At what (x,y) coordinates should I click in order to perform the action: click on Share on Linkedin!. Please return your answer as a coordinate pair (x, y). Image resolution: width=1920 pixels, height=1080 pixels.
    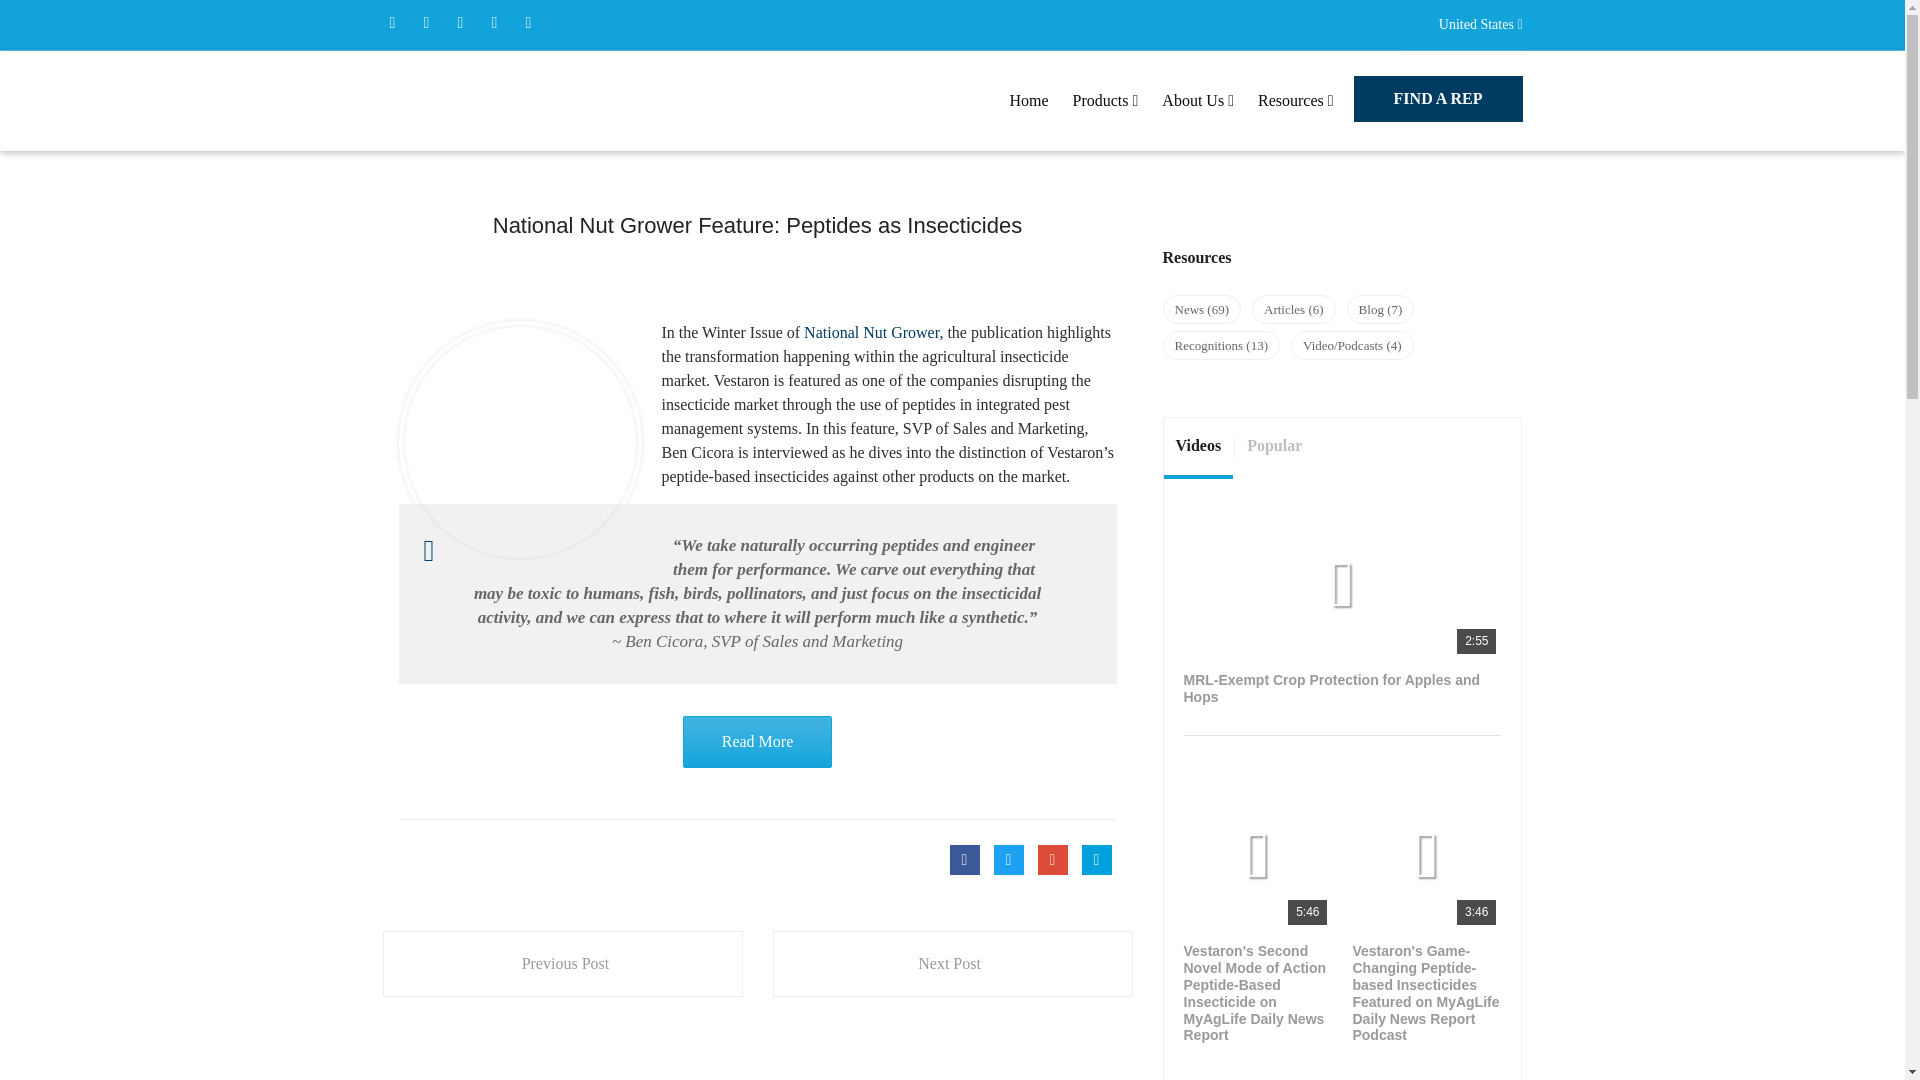
    Looking at the image, I should click on (1096, 859).